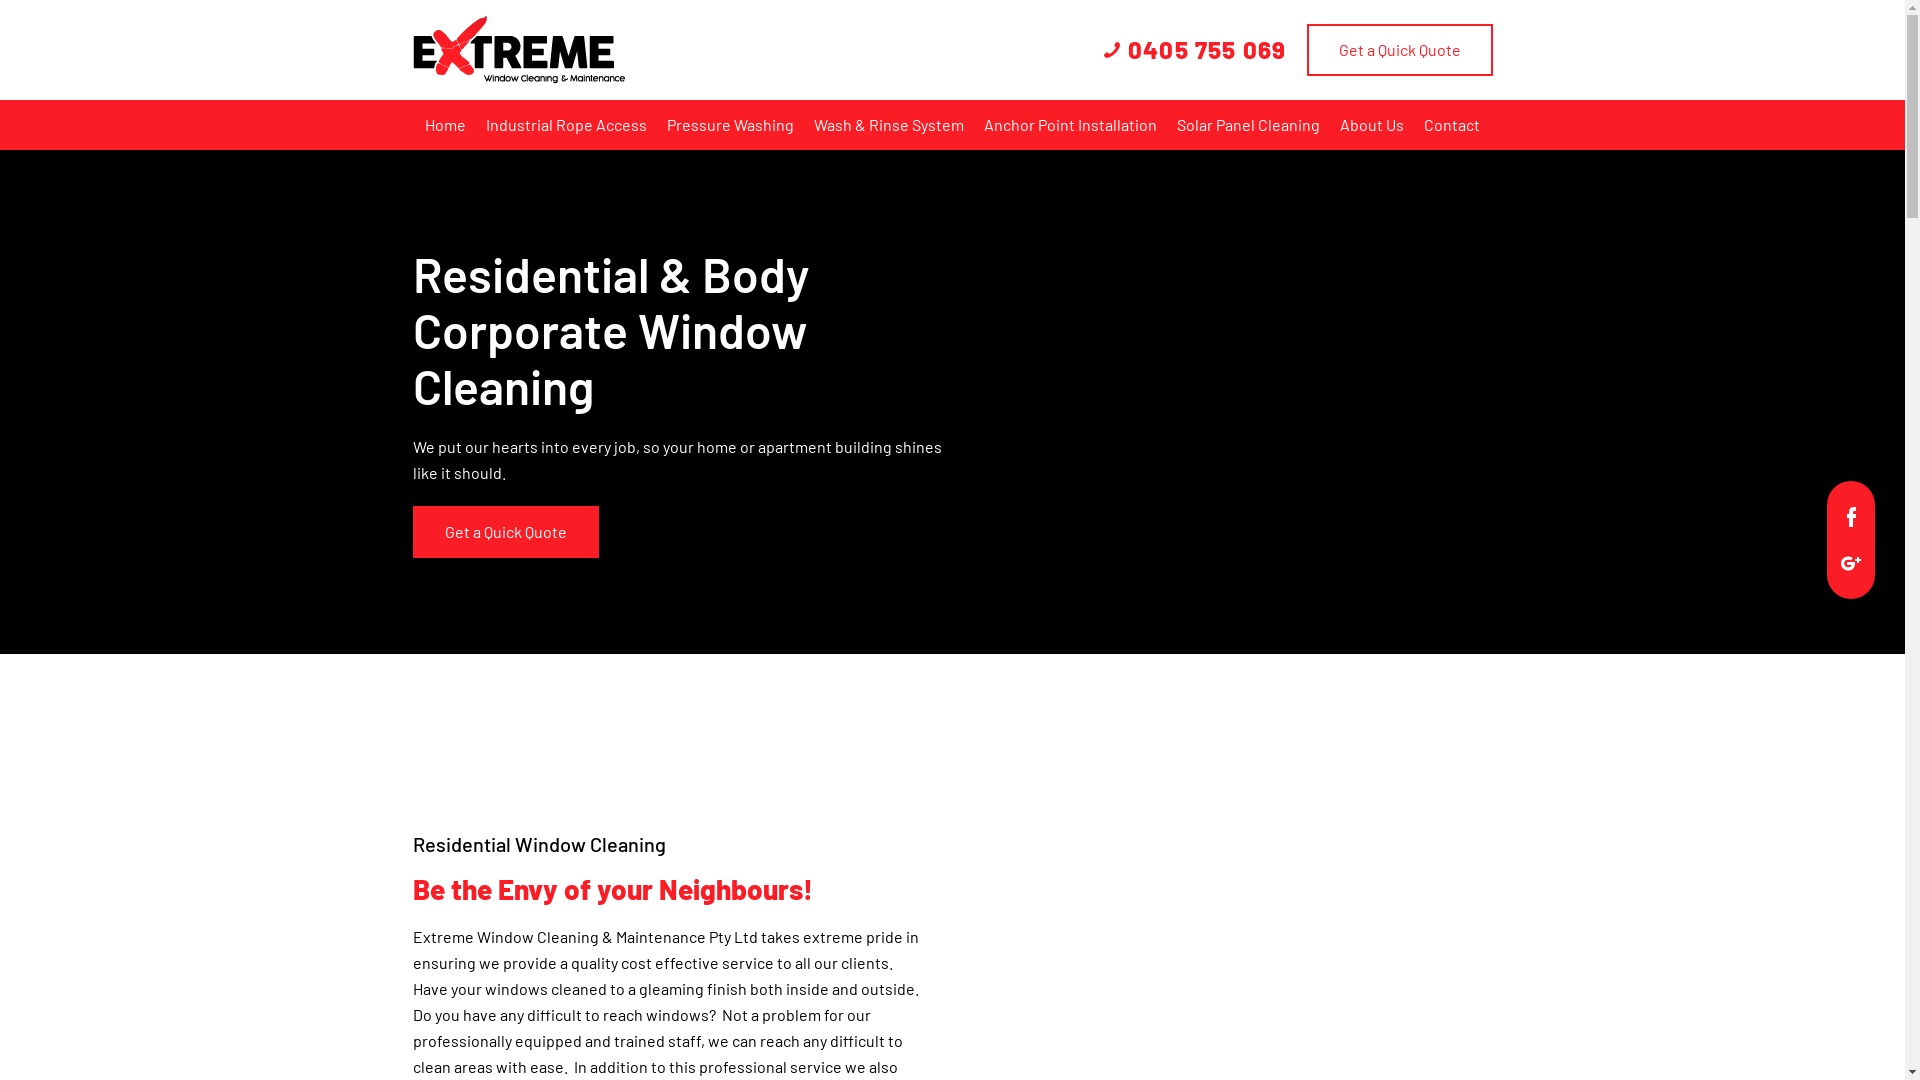 The image size is (1920, 1080). Describe the element at coordinates (1851, 514) in the screenshot. I see `Facebook` at that location.